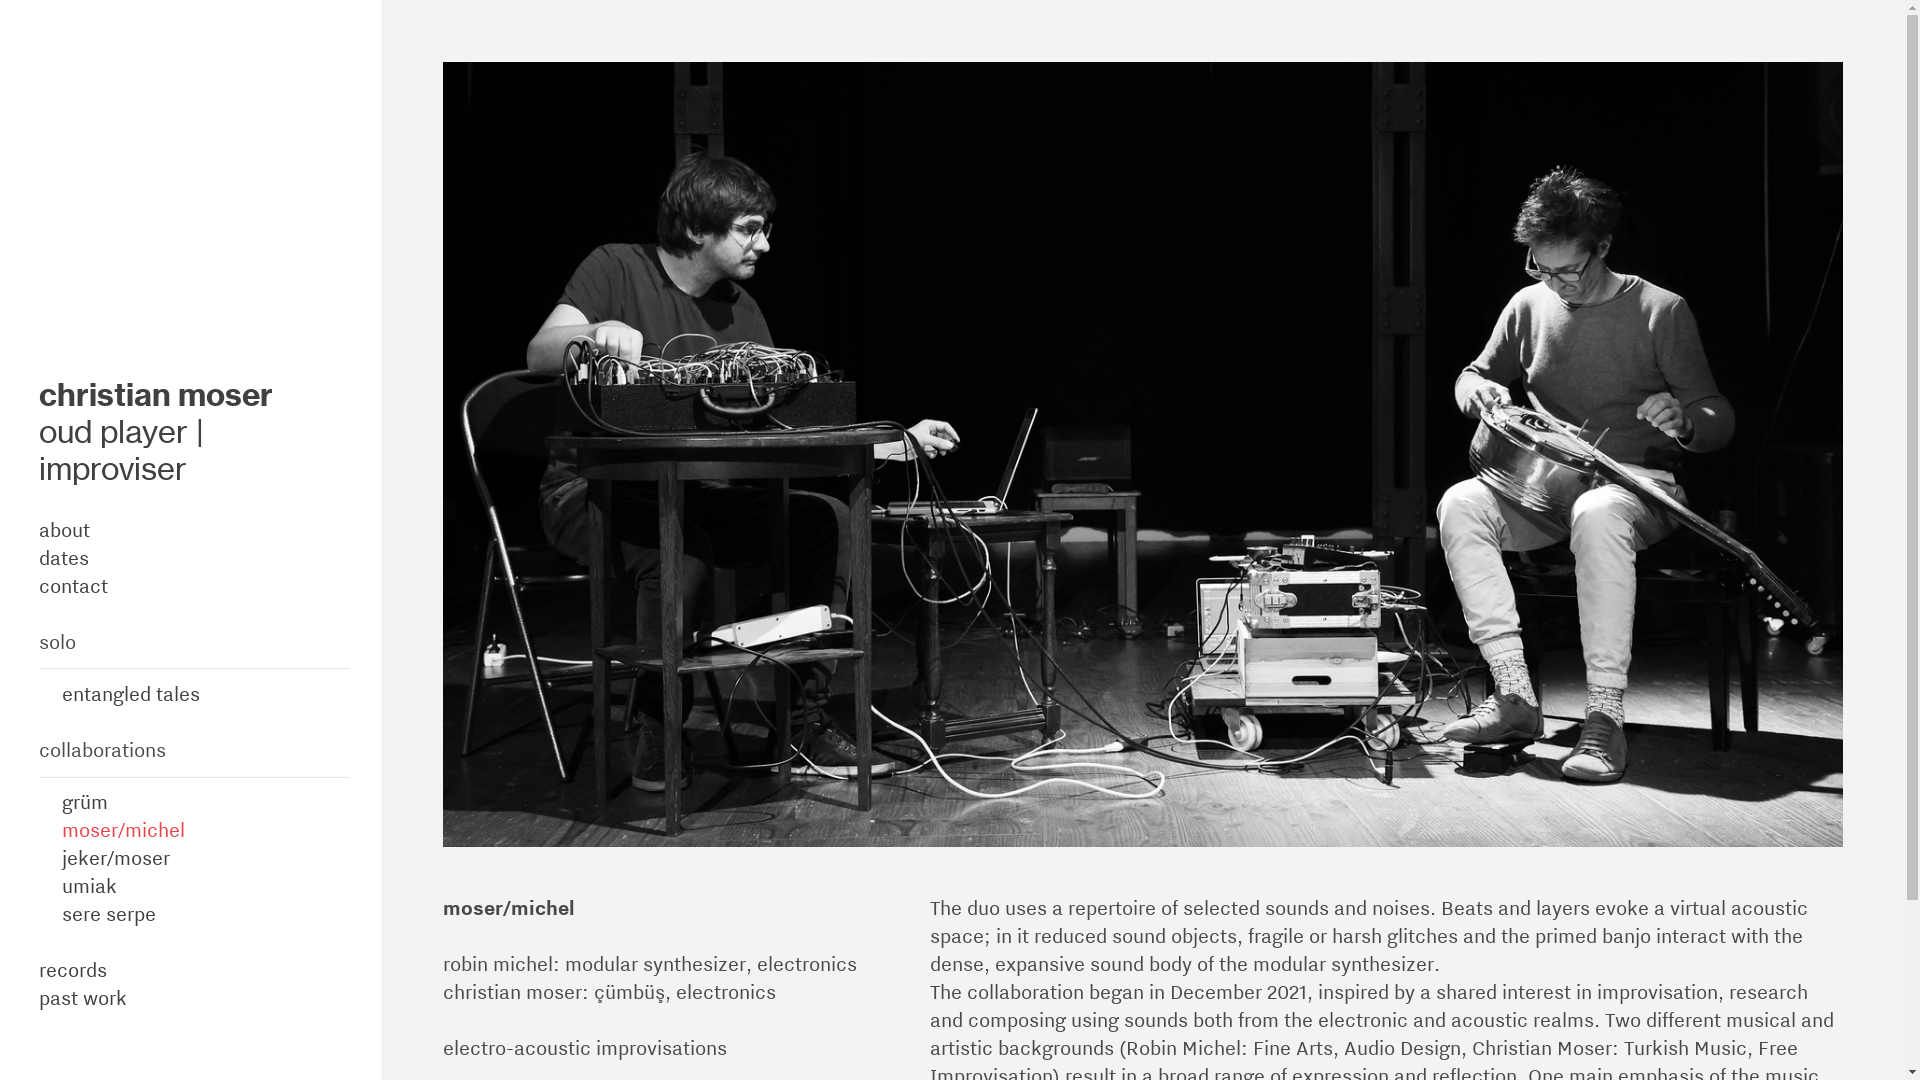 This screenshot has height=1080, width=1920. What do you see at coordinates (64, 558) in the screenshot?
I see `dates` at bounding box center [64, 558].